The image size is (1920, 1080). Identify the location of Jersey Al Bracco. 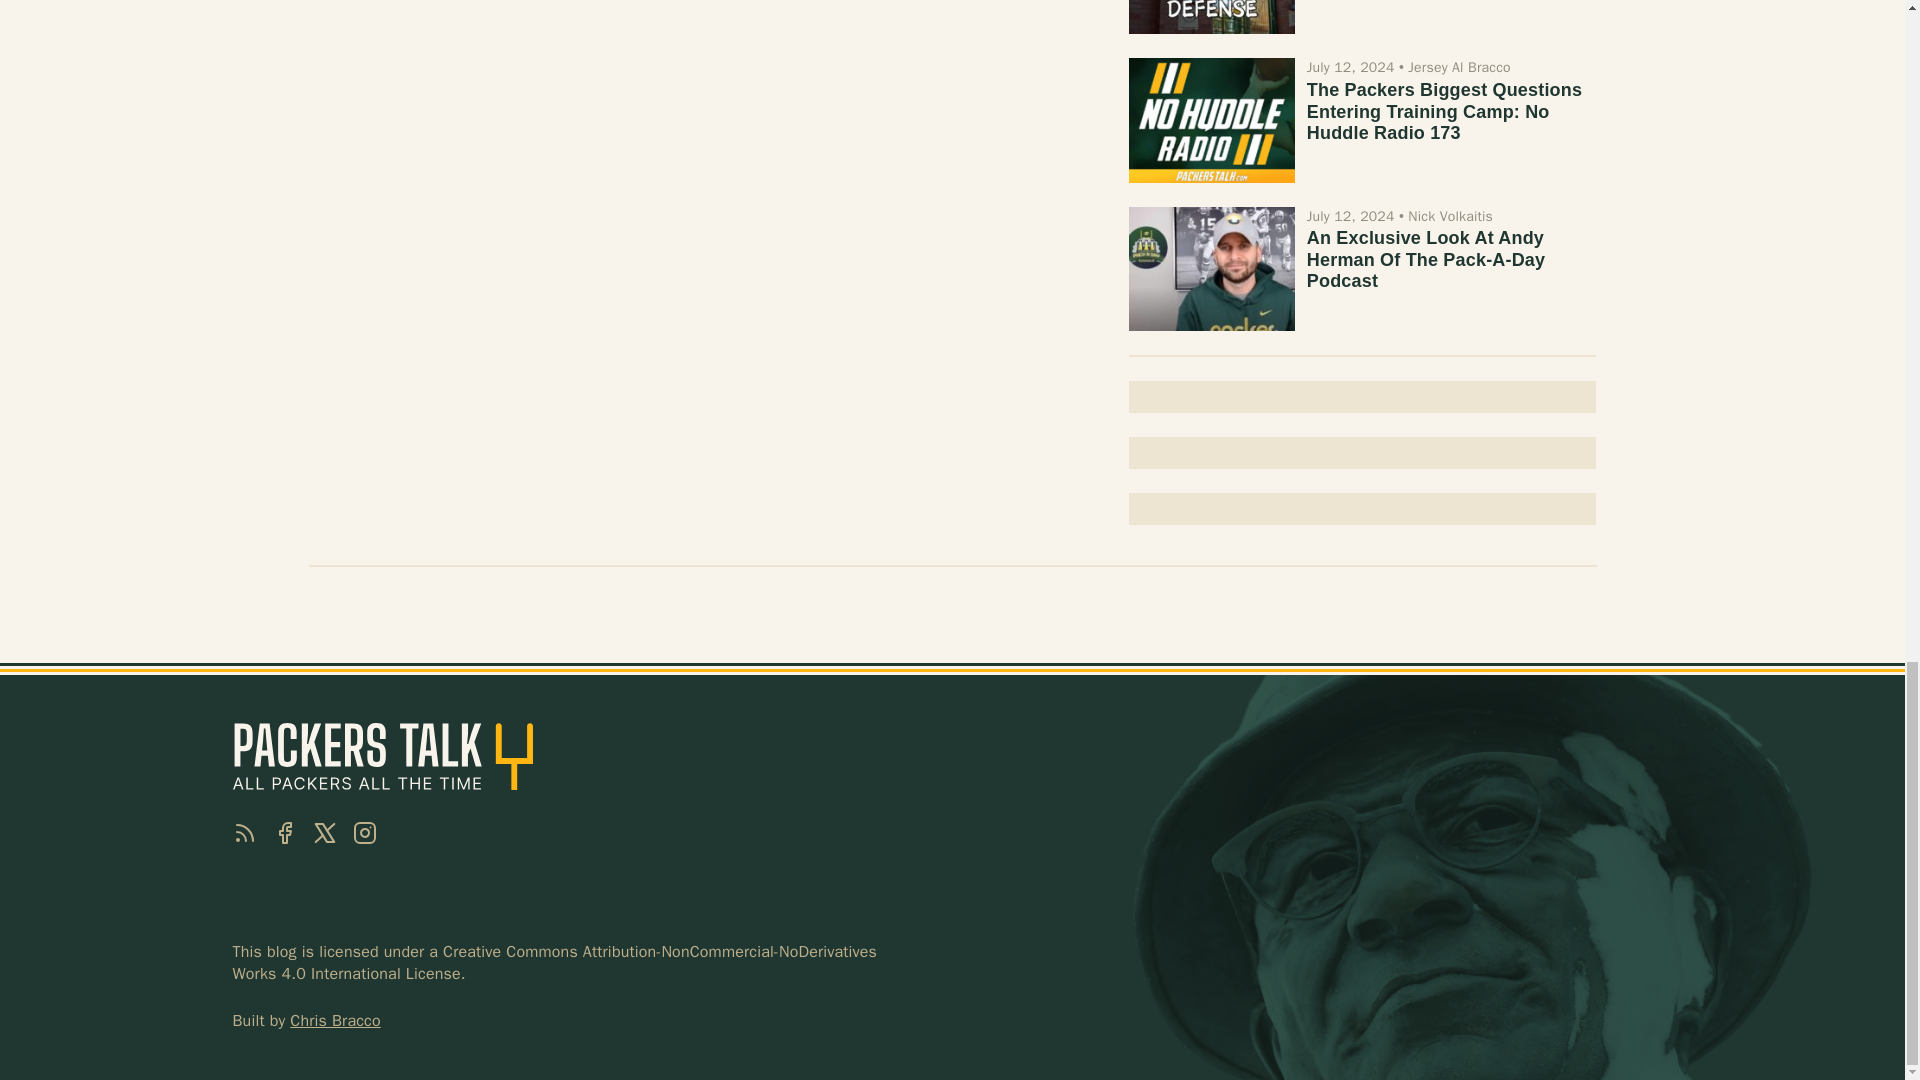
(1458, 67).